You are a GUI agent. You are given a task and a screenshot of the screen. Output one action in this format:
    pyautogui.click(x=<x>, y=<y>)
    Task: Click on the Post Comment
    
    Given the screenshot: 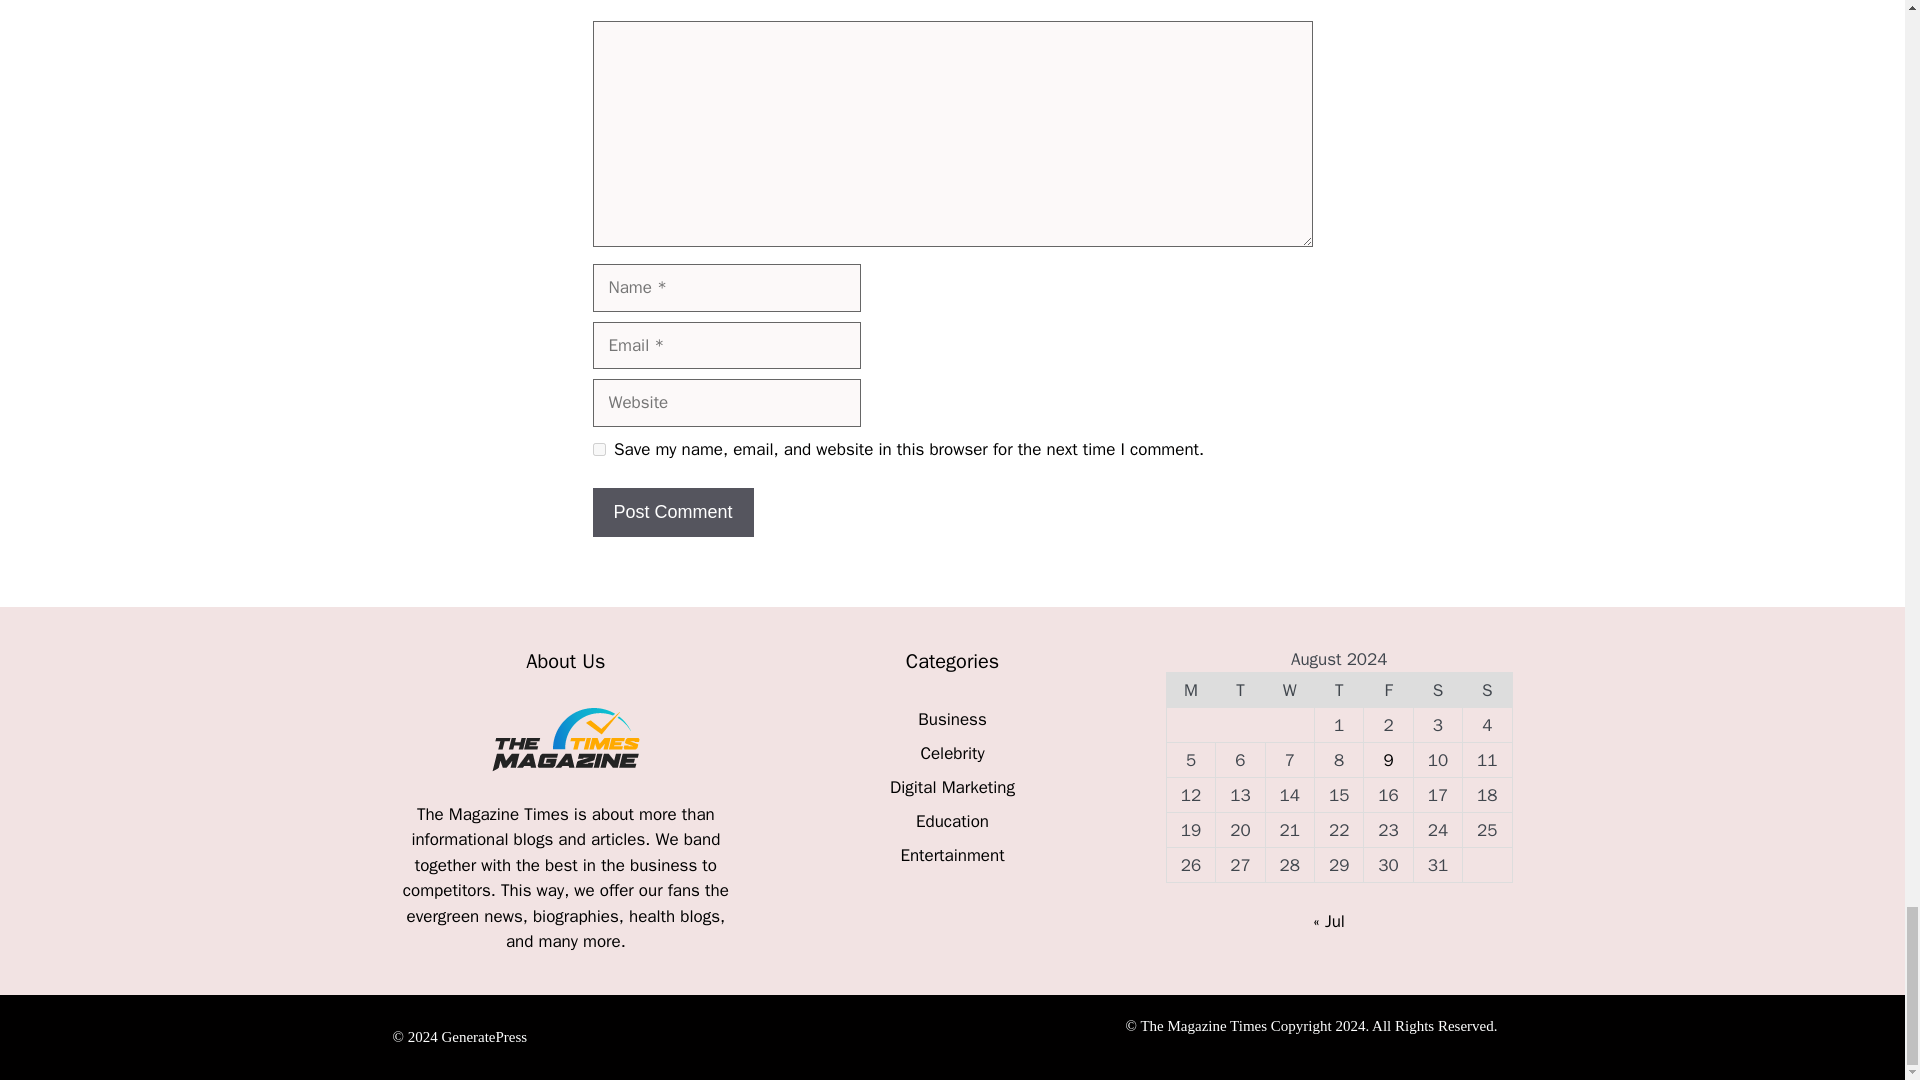 What is the action you would take?
    pyautogui.click(x=672, y=512)
    